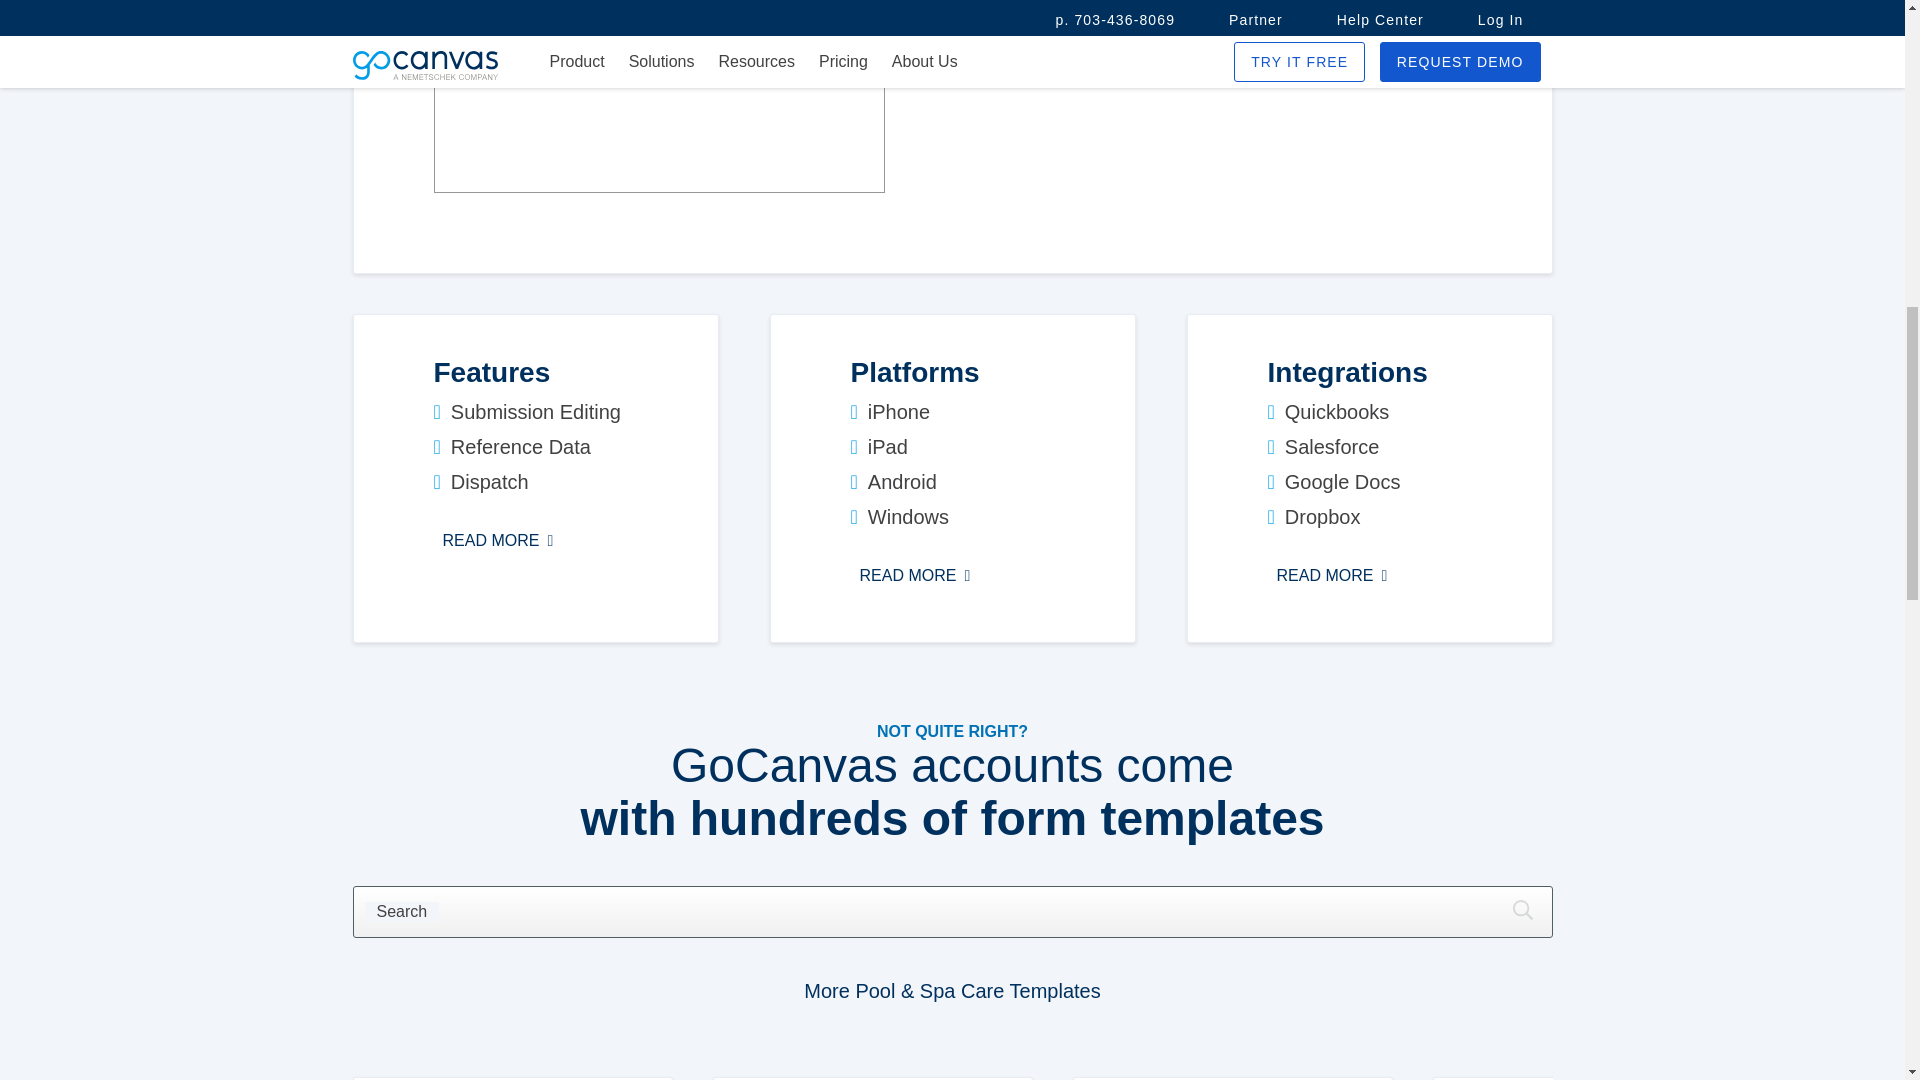  I want to click on READ MORE, so click(498, 541).